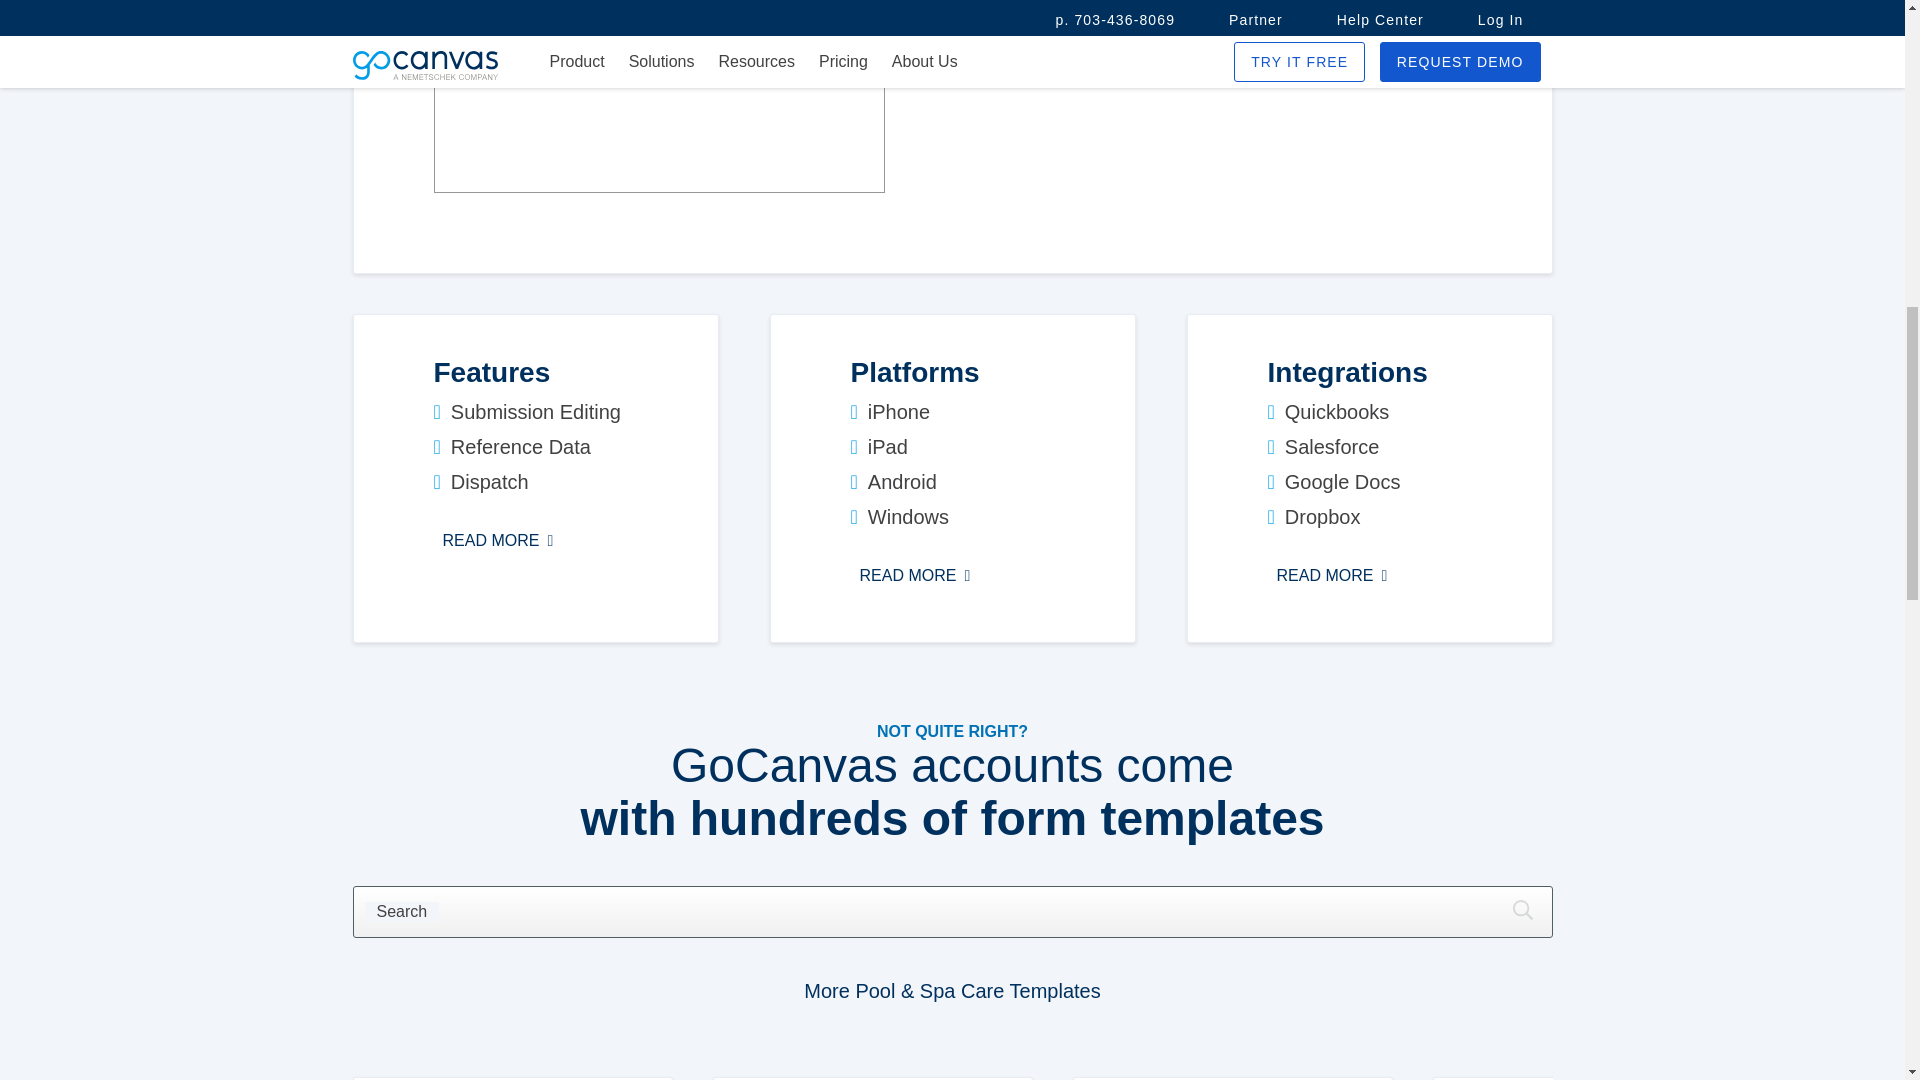  I want to click on READ MORE, so click(498, 541).